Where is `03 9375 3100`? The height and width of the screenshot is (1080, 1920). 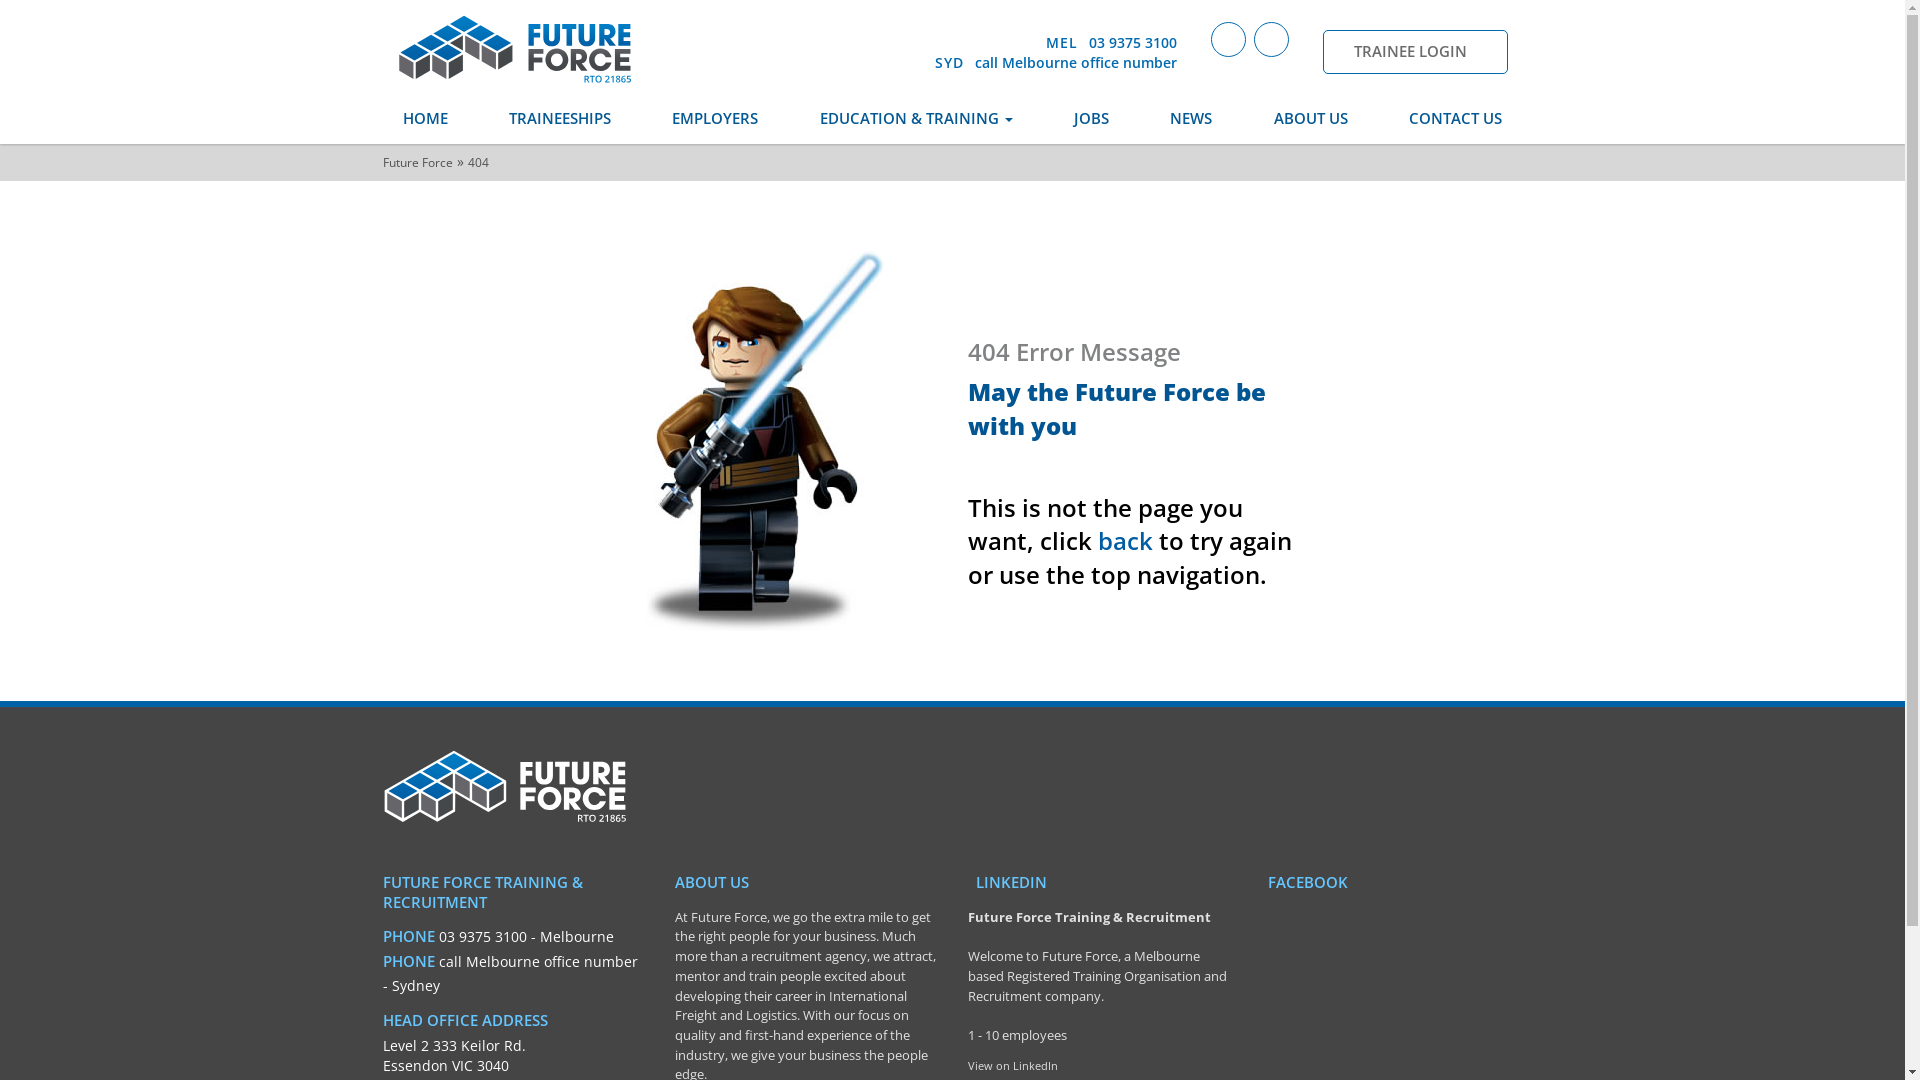
03 9375 3100 is located at coordinates (1132, 42).